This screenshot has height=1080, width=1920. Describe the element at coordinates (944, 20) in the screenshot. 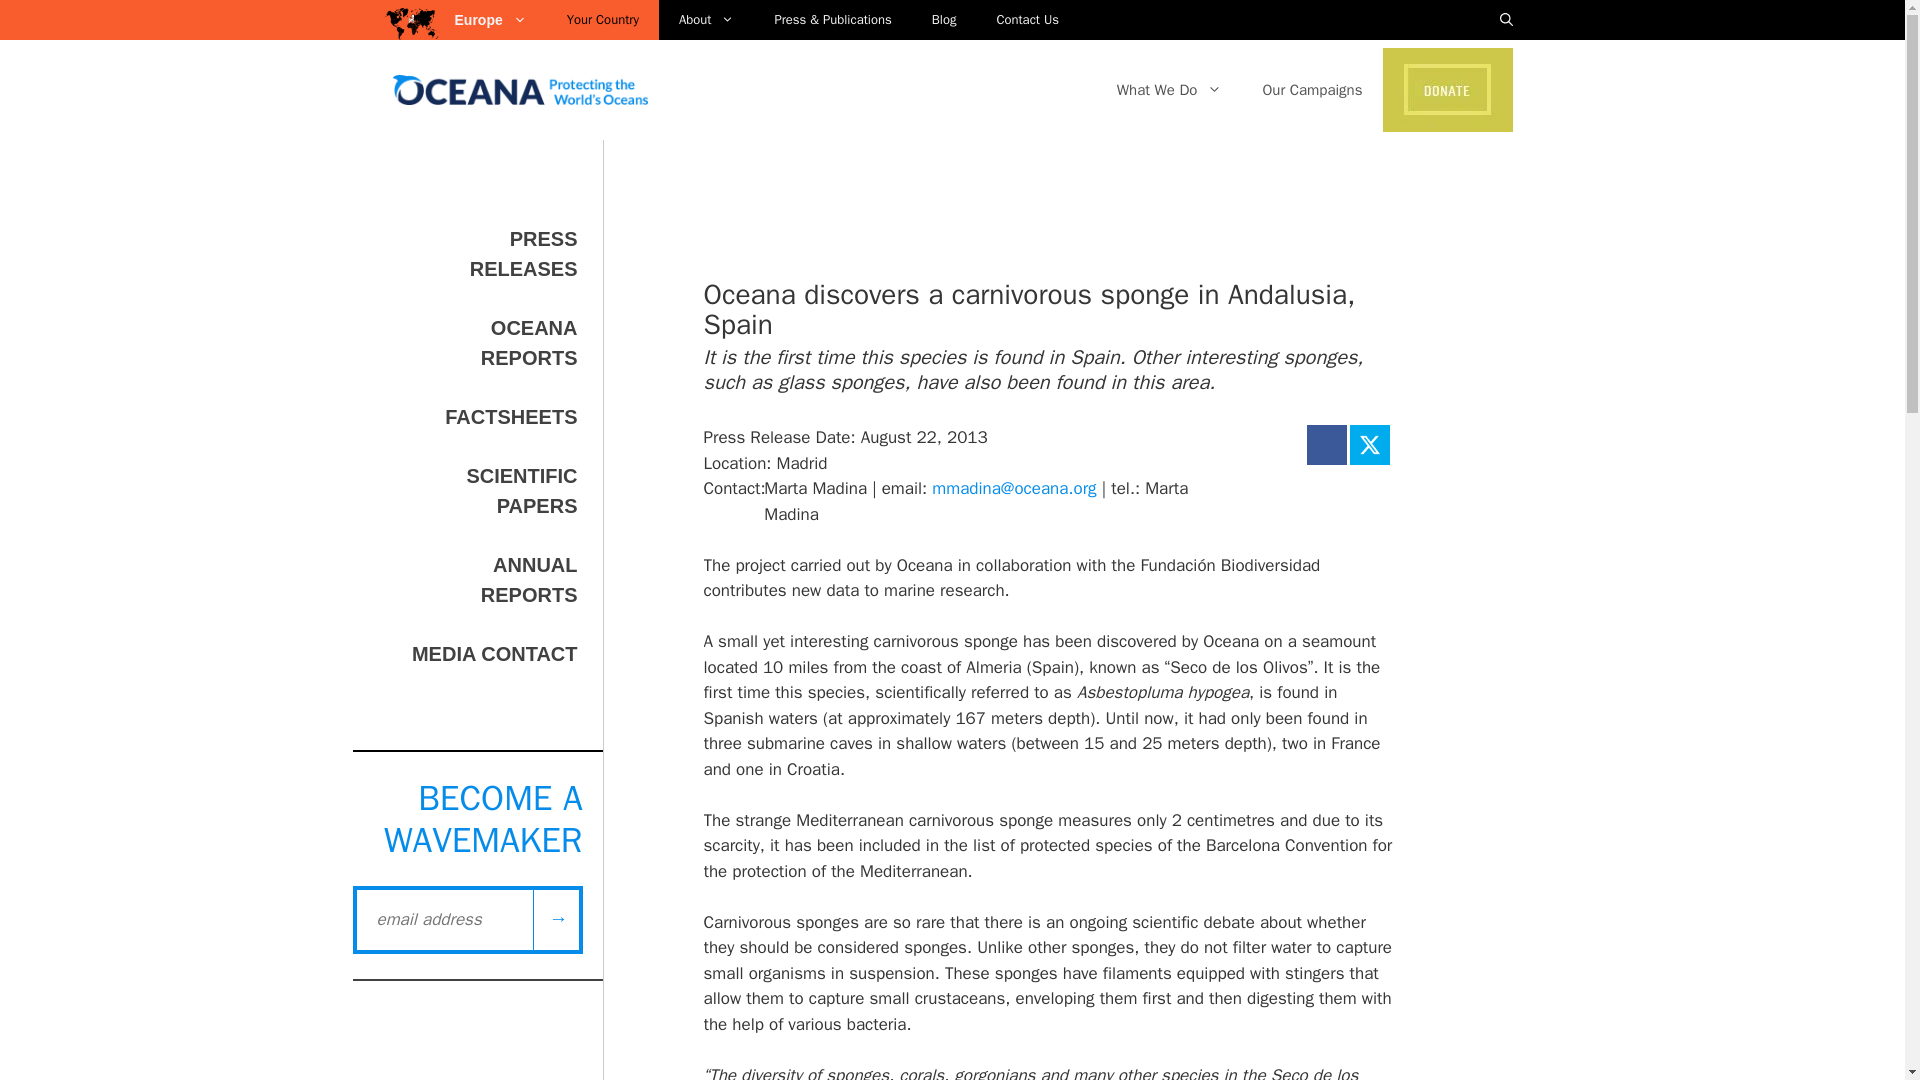

I see `Blog` at that location.